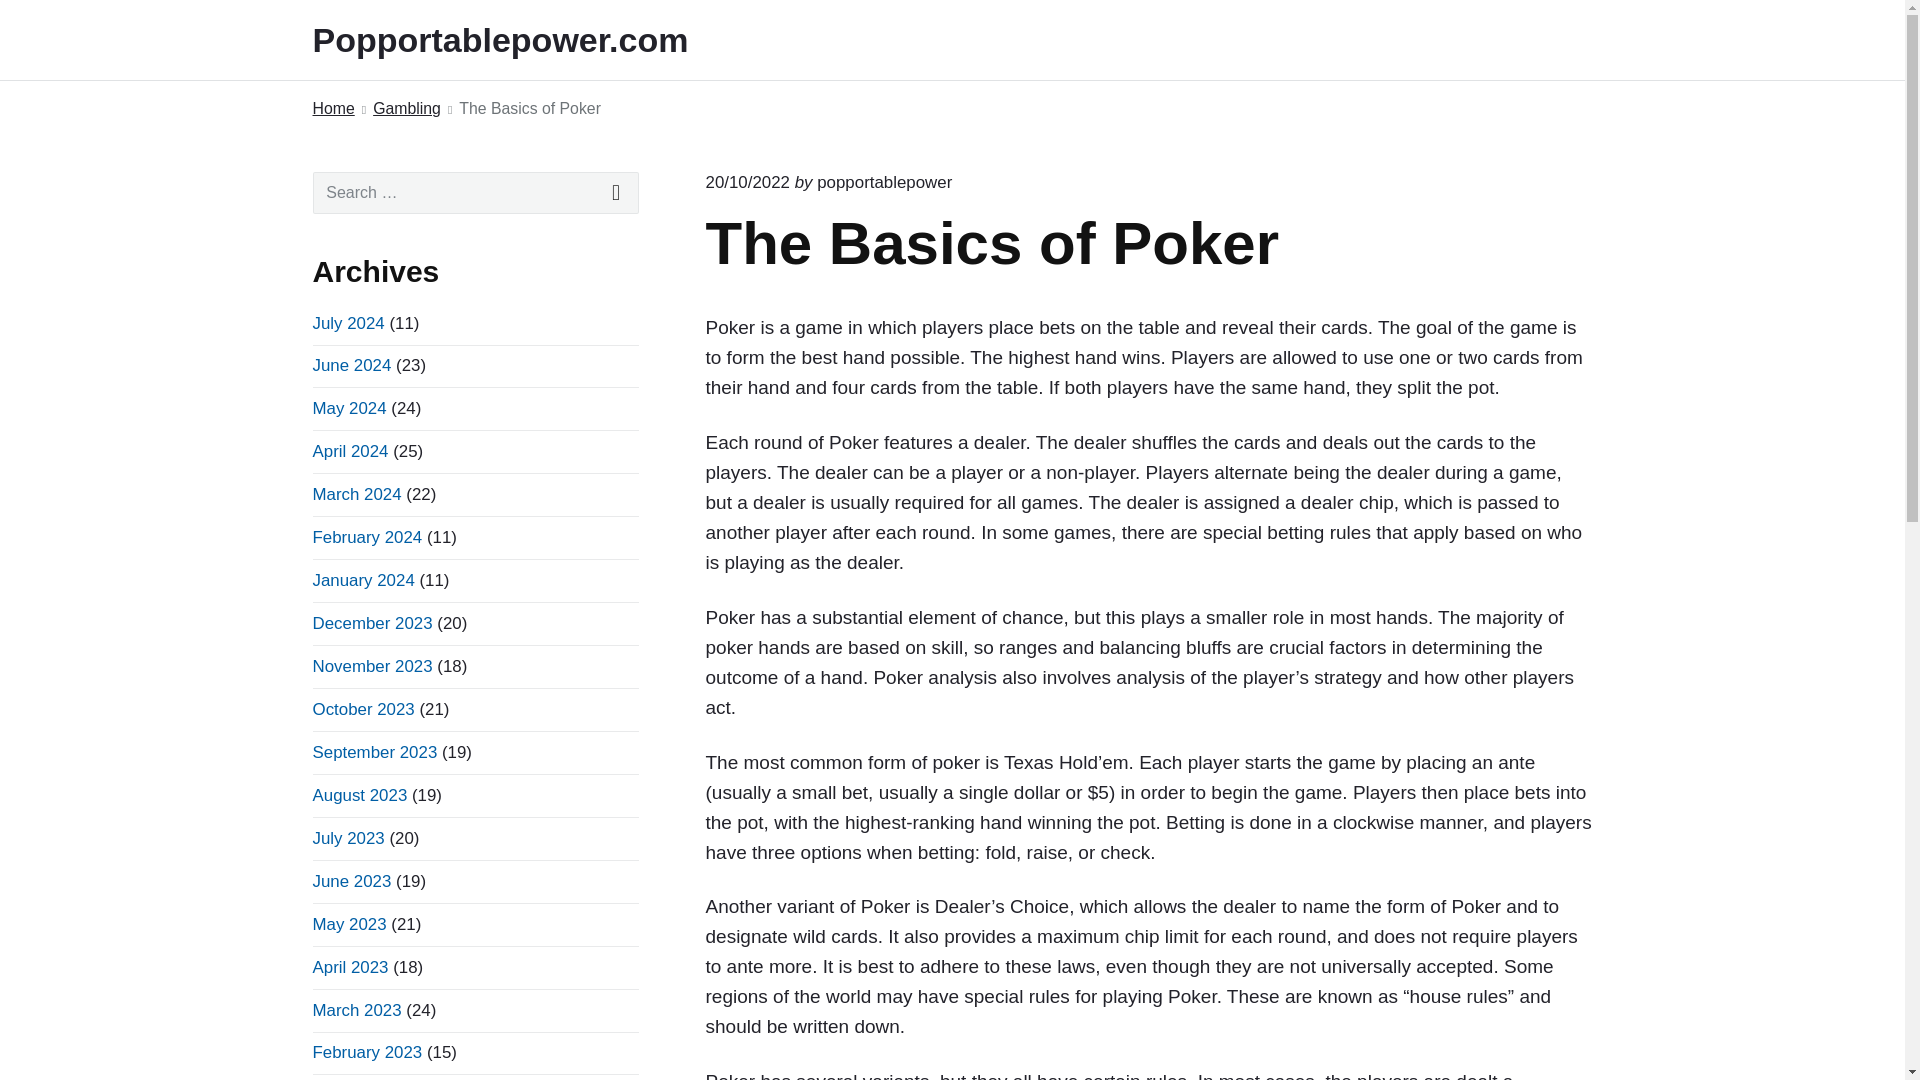  What do you see at coordinates (351, 881) in the screenshot?
I see `June 2023` at bounding box center [351, 881].